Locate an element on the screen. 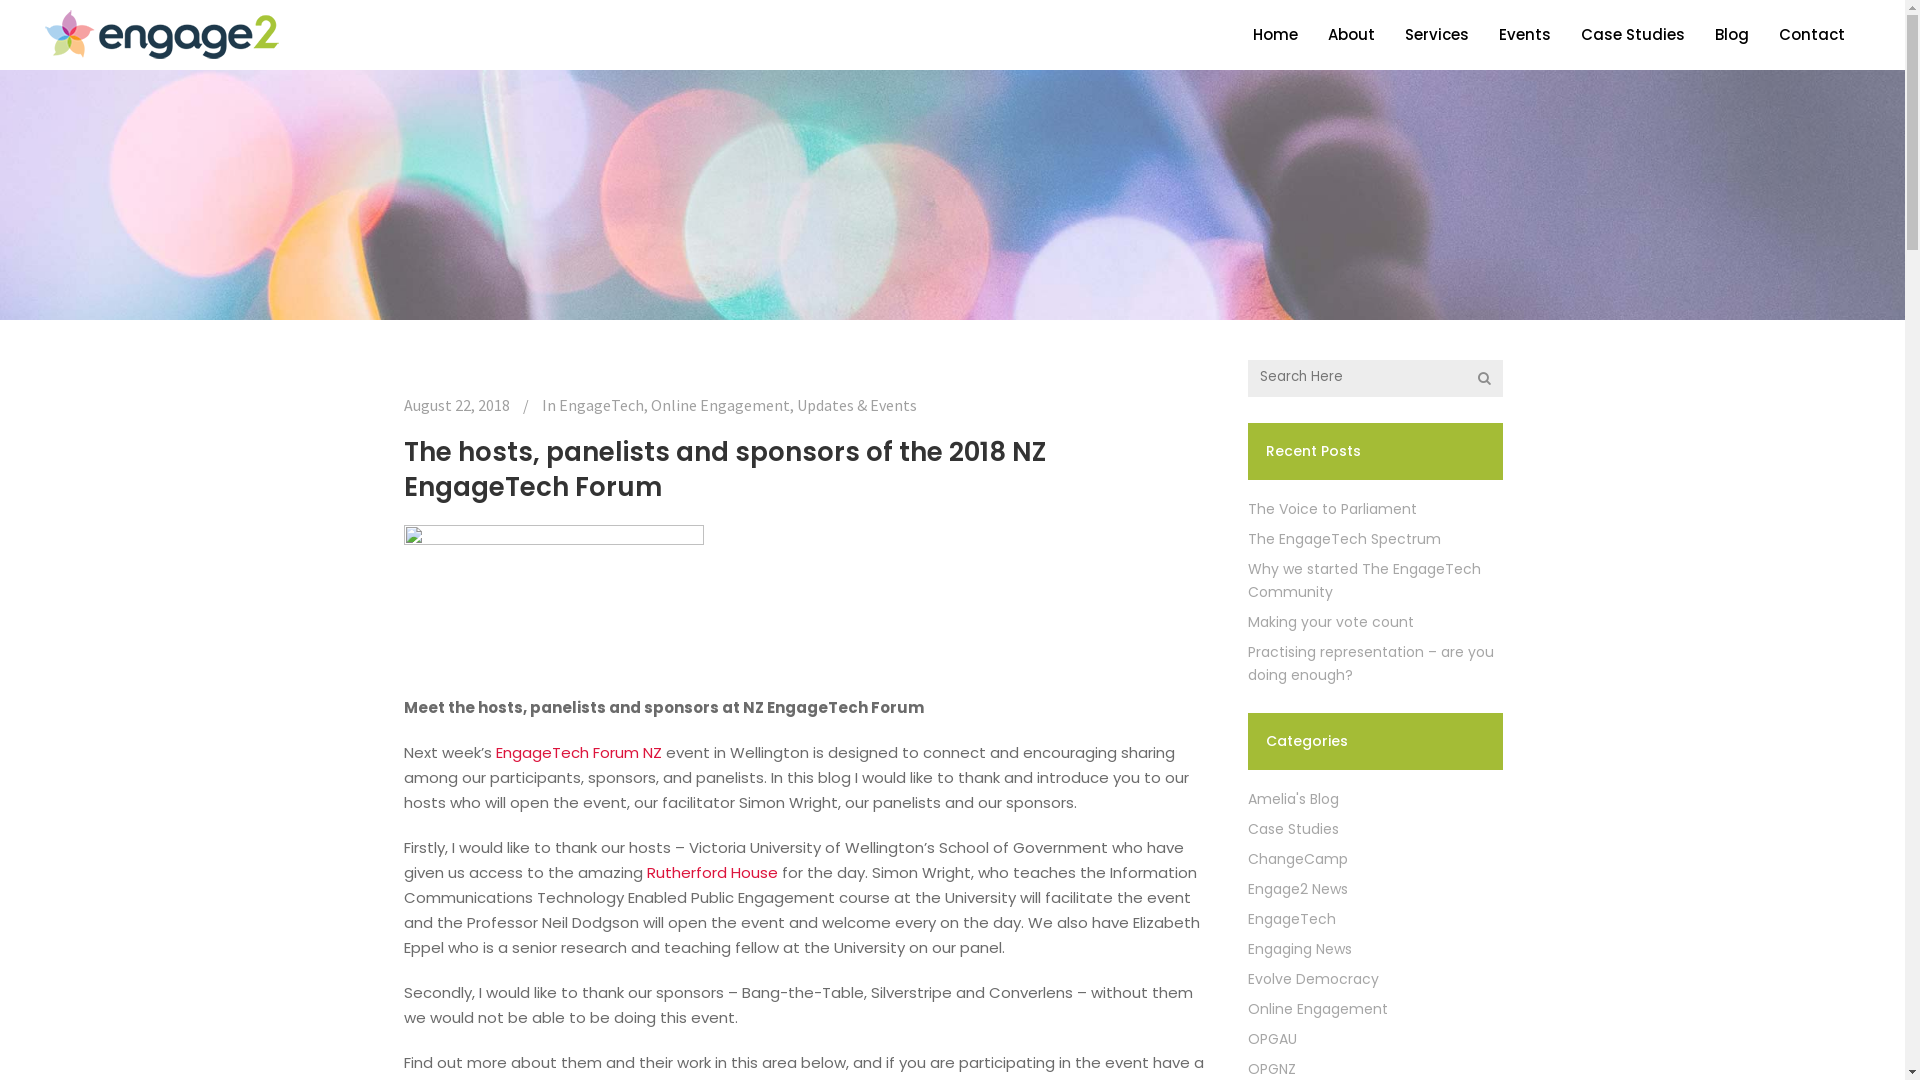 The image size is (1920, 1080). About is located at coordinates (1352, 35).